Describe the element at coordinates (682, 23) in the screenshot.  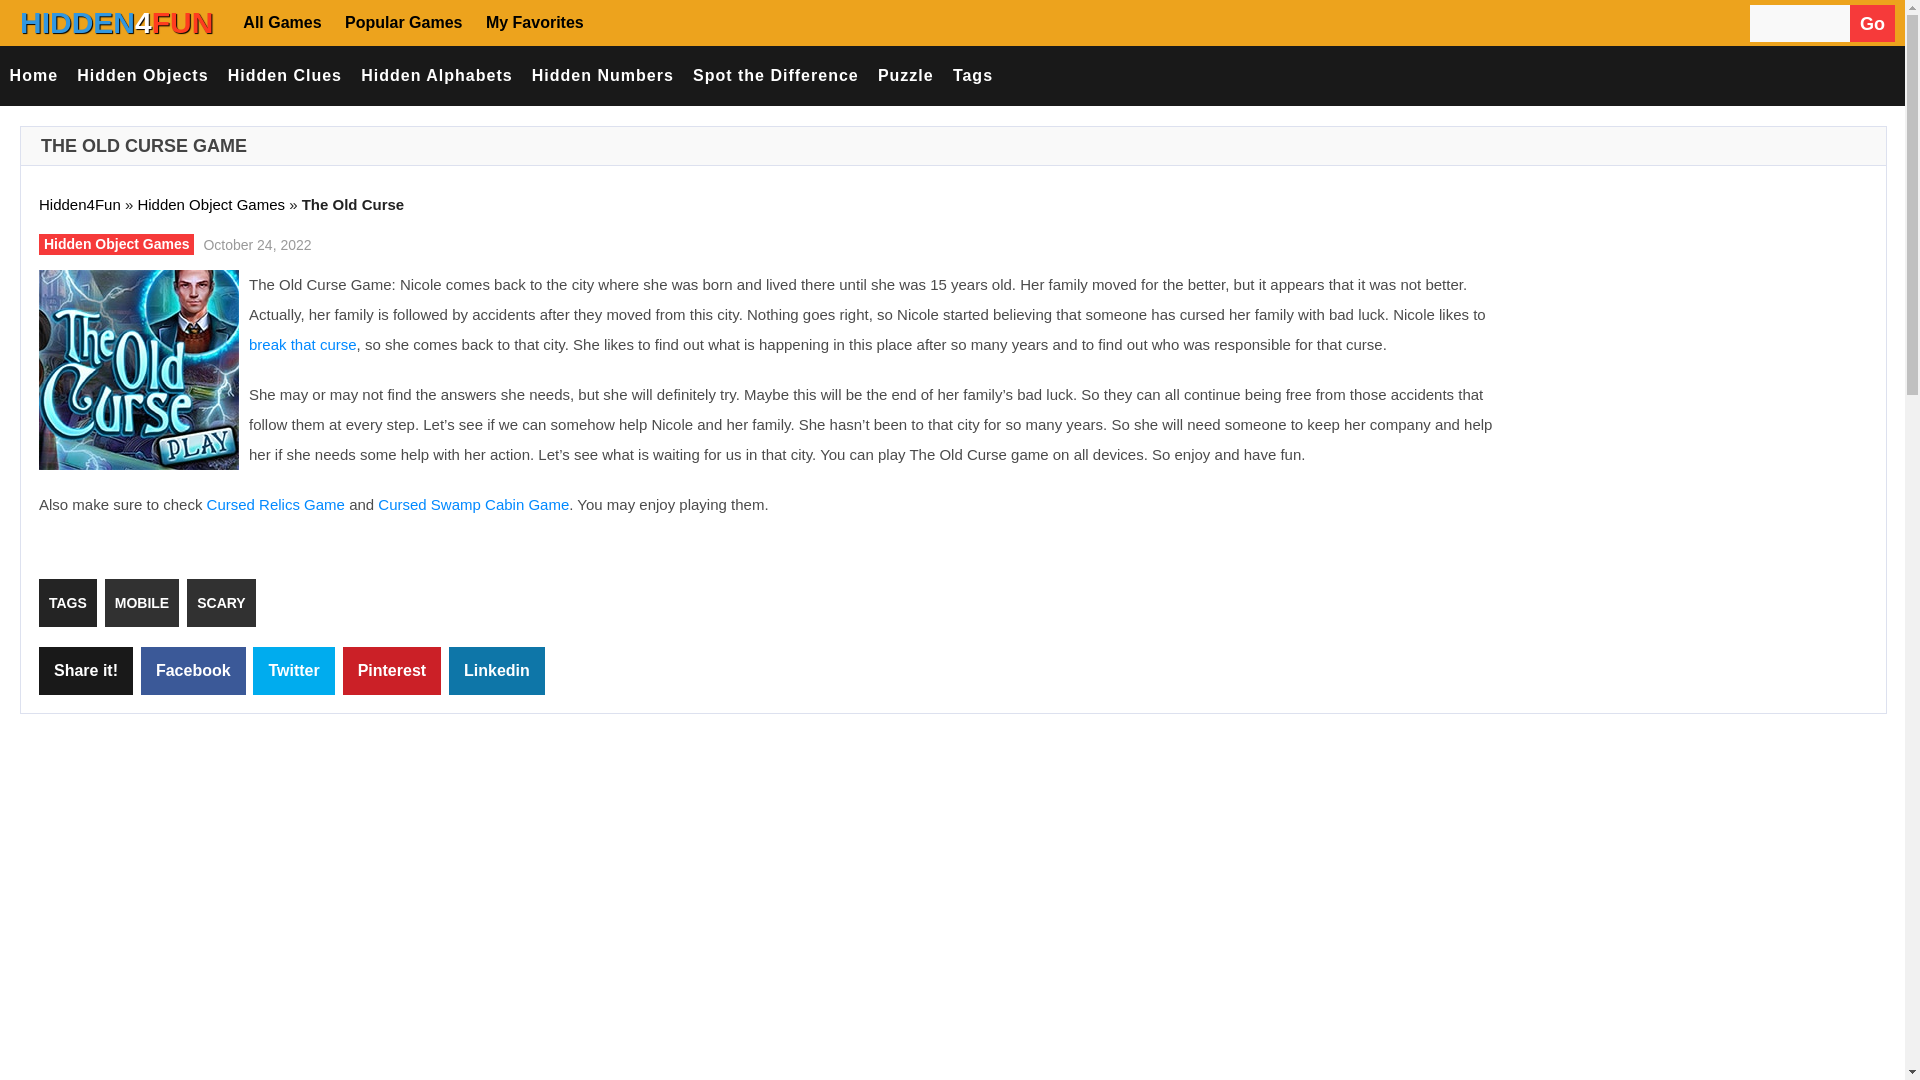
I see `Follow us on Twitter` at that location.